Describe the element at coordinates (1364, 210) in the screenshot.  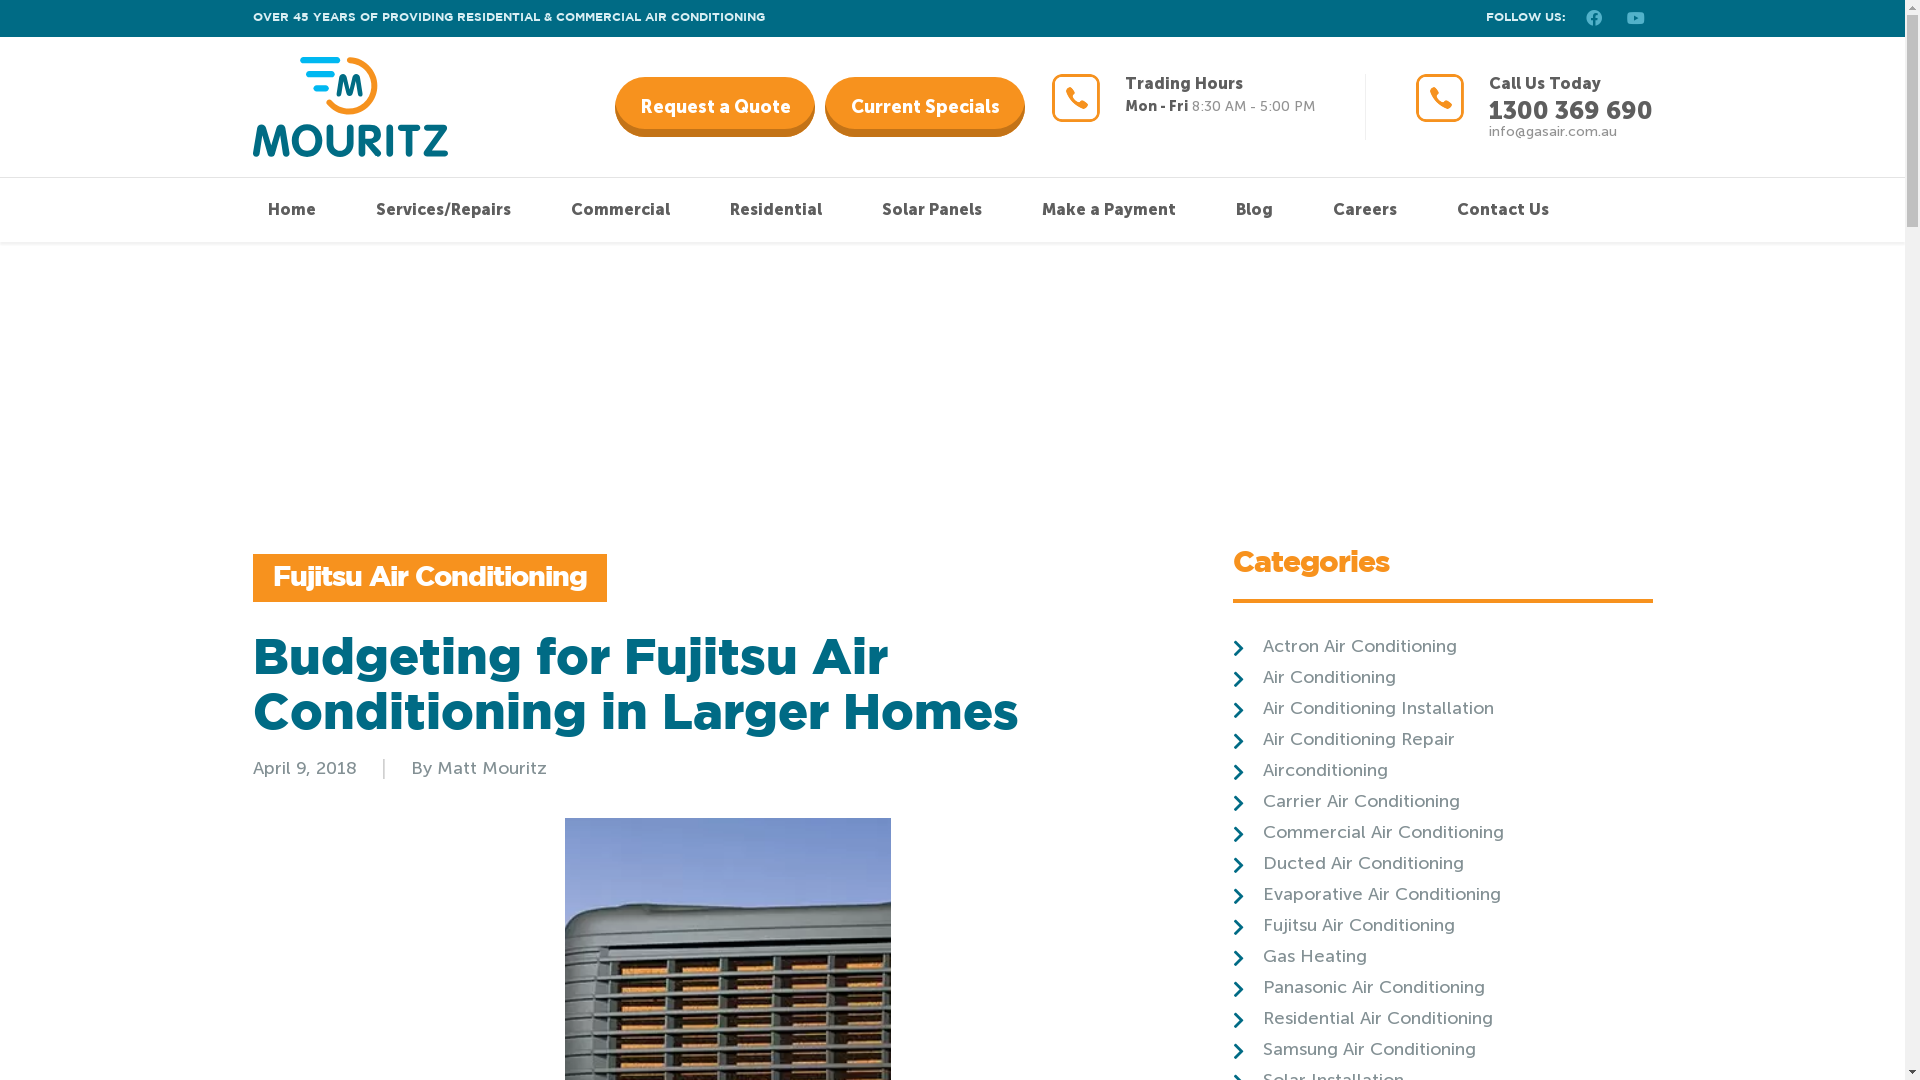
I see `Careers` at that location.